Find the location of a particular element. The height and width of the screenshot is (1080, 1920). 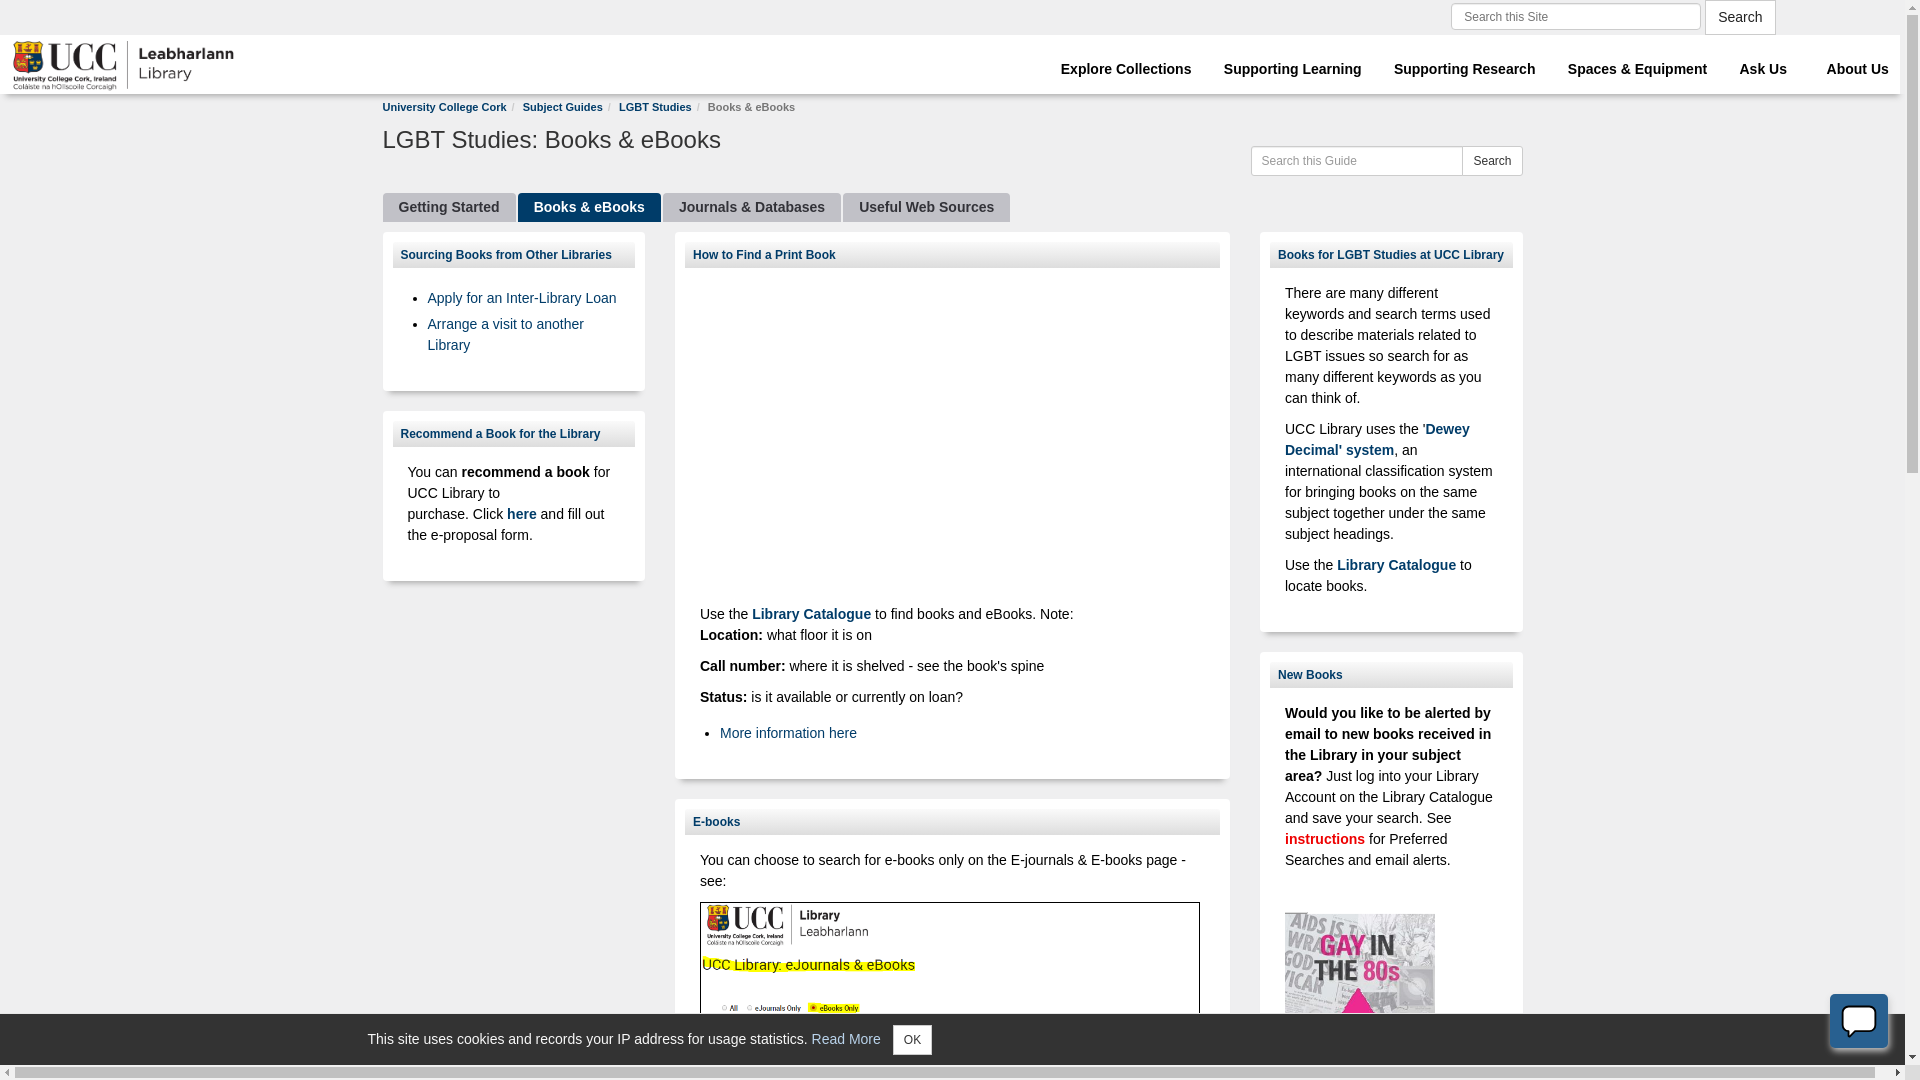

Supporting Research is located at coordinates (1460, 62).